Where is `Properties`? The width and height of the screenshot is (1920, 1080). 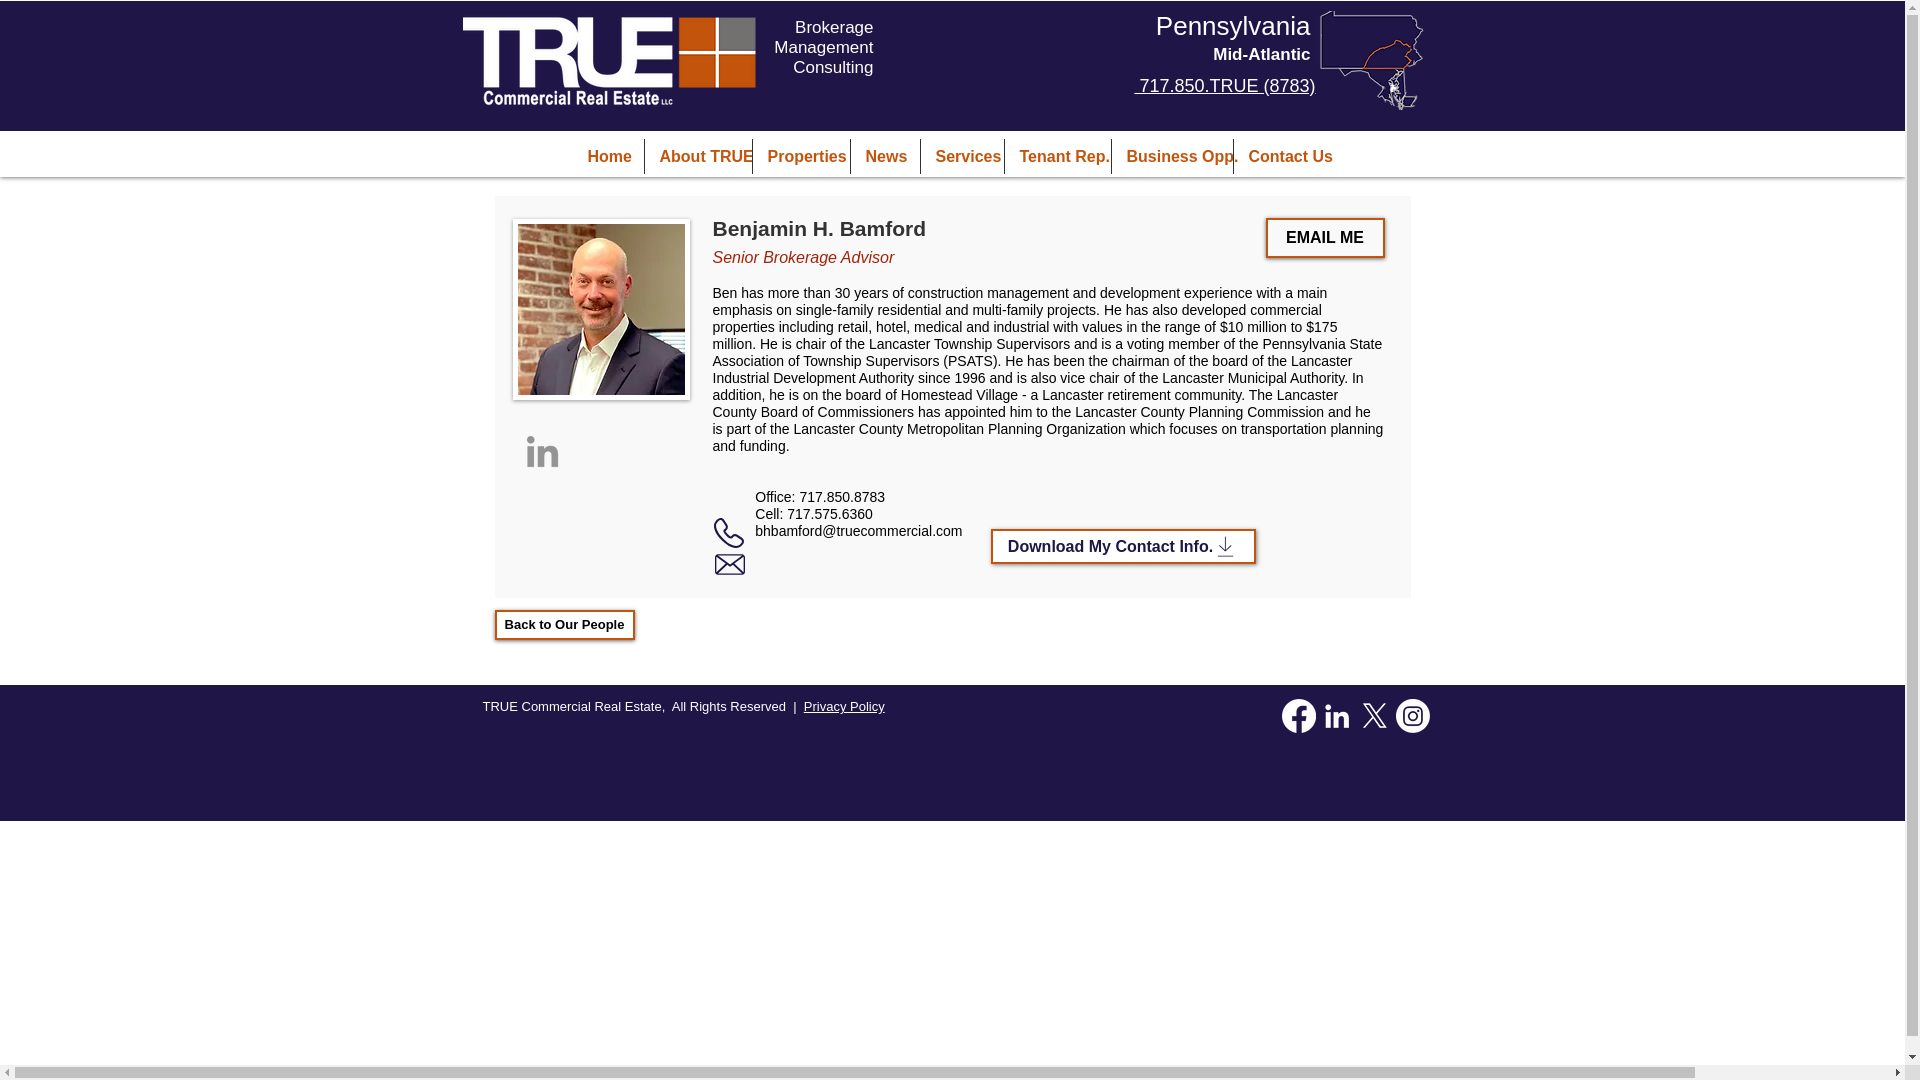 Properties is located at coordinates (800, 156).